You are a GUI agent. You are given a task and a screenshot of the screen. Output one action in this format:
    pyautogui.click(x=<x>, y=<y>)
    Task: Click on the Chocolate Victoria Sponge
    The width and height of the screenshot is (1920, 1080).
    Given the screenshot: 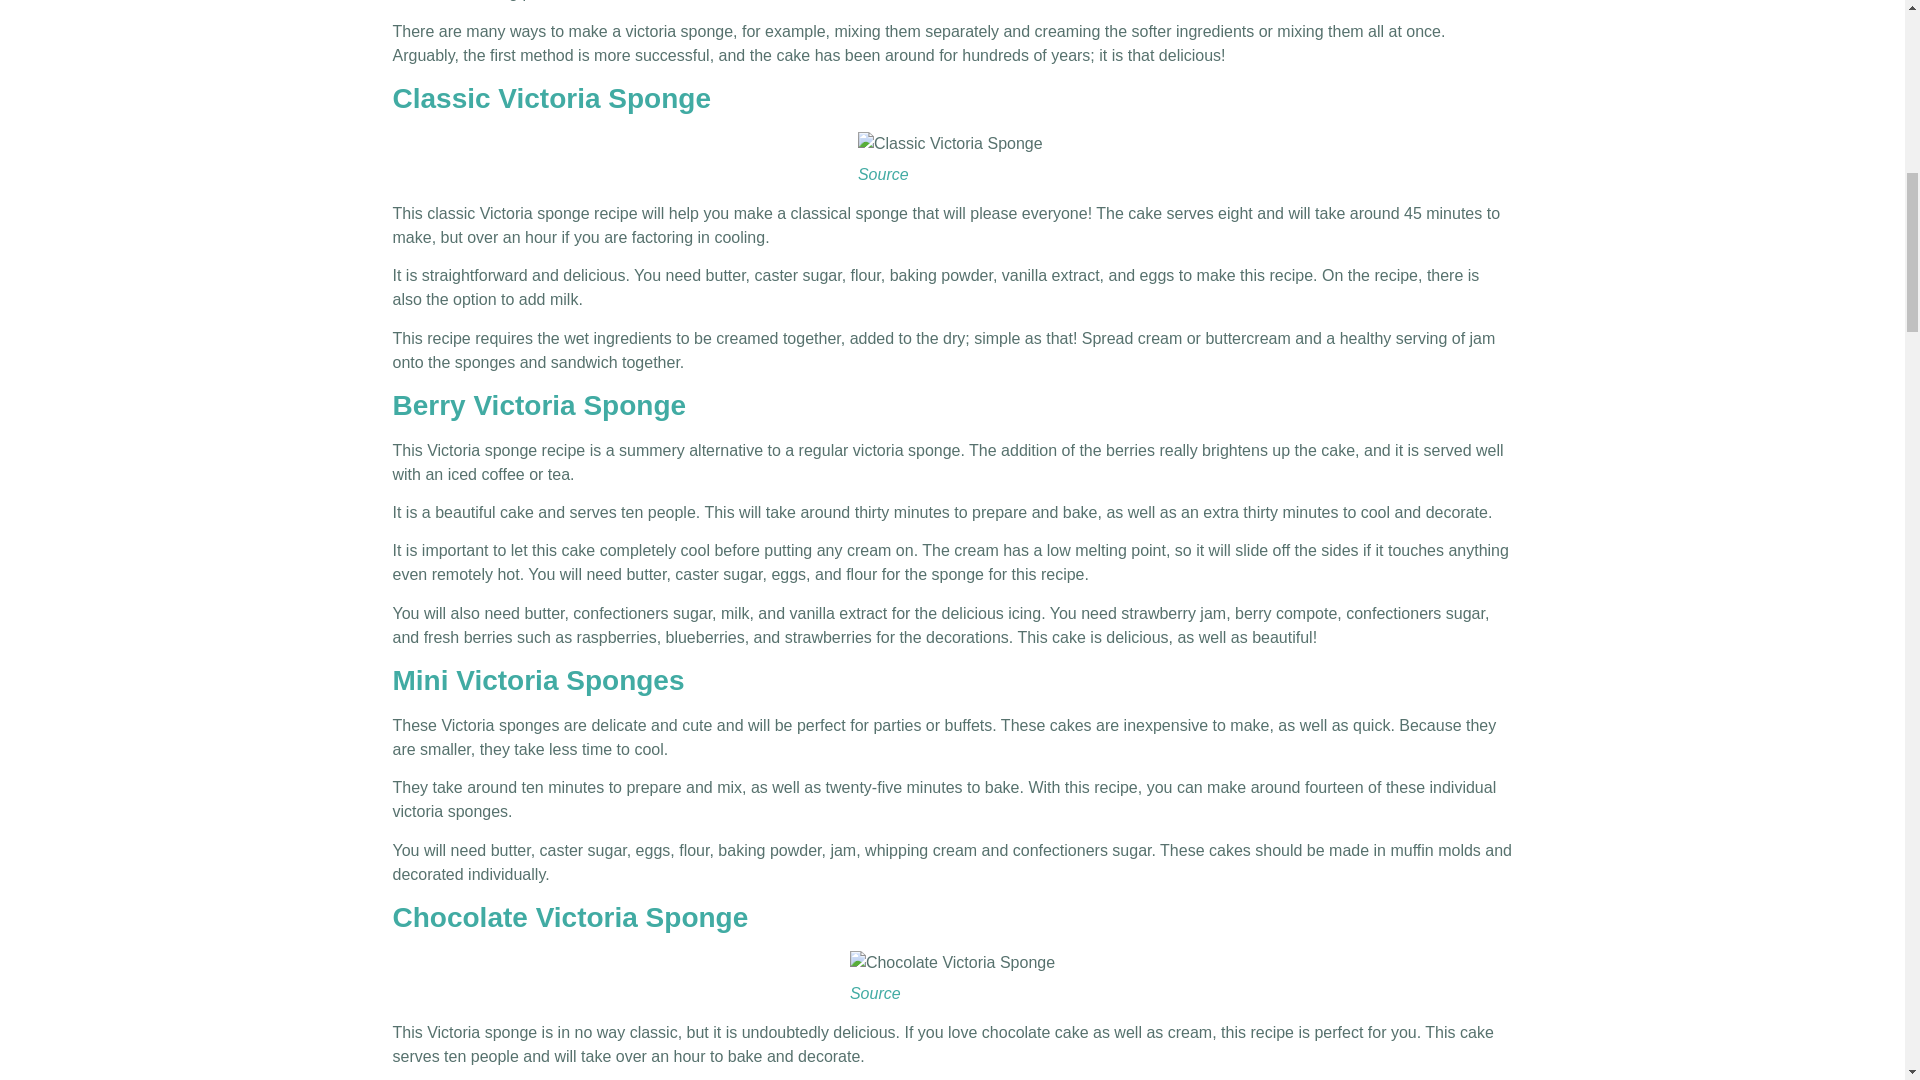 What is the action you would take?
    pyautogui.click(x=570, y=917)
    